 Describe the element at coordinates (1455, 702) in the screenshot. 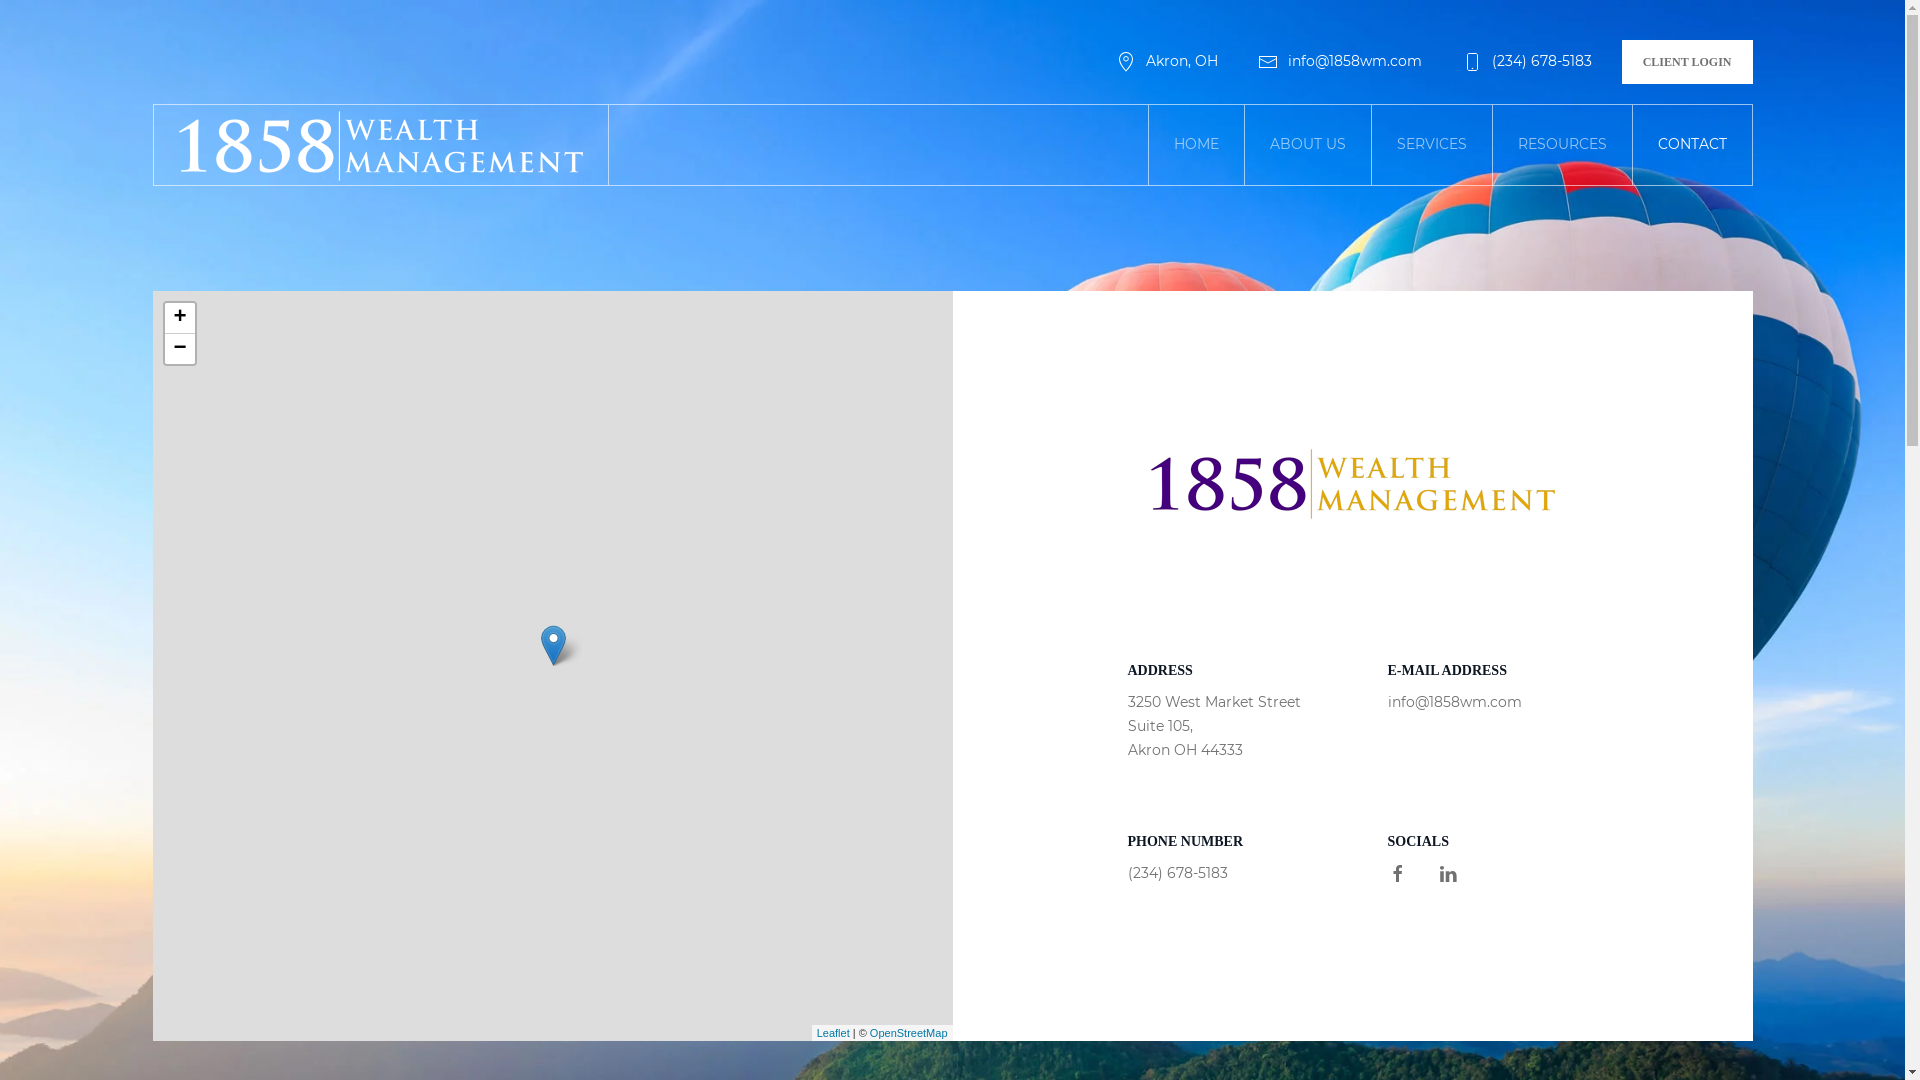

I see `info@1858wm.com` at that location.